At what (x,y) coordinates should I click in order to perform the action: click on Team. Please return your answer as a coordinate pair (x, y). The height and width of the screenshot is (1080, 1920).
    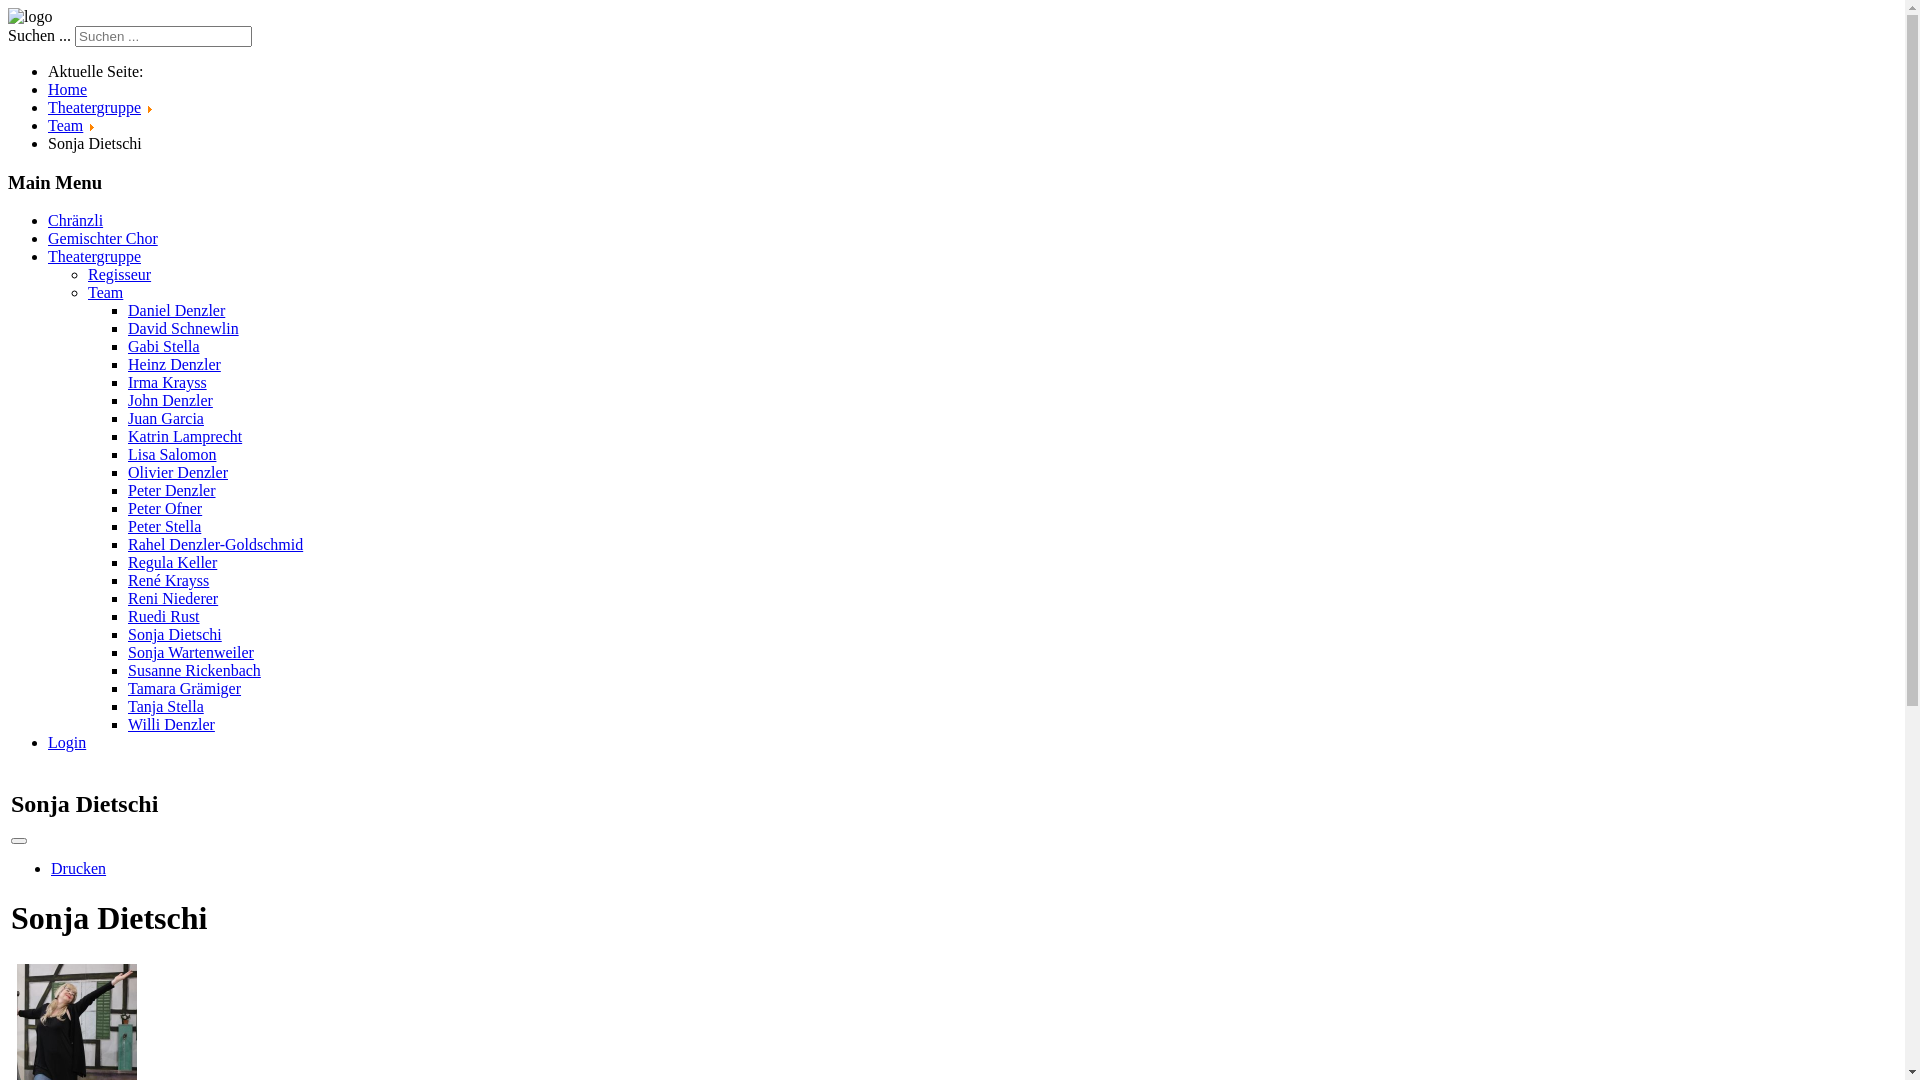
    Looking at the image, I should click on (66, 126).